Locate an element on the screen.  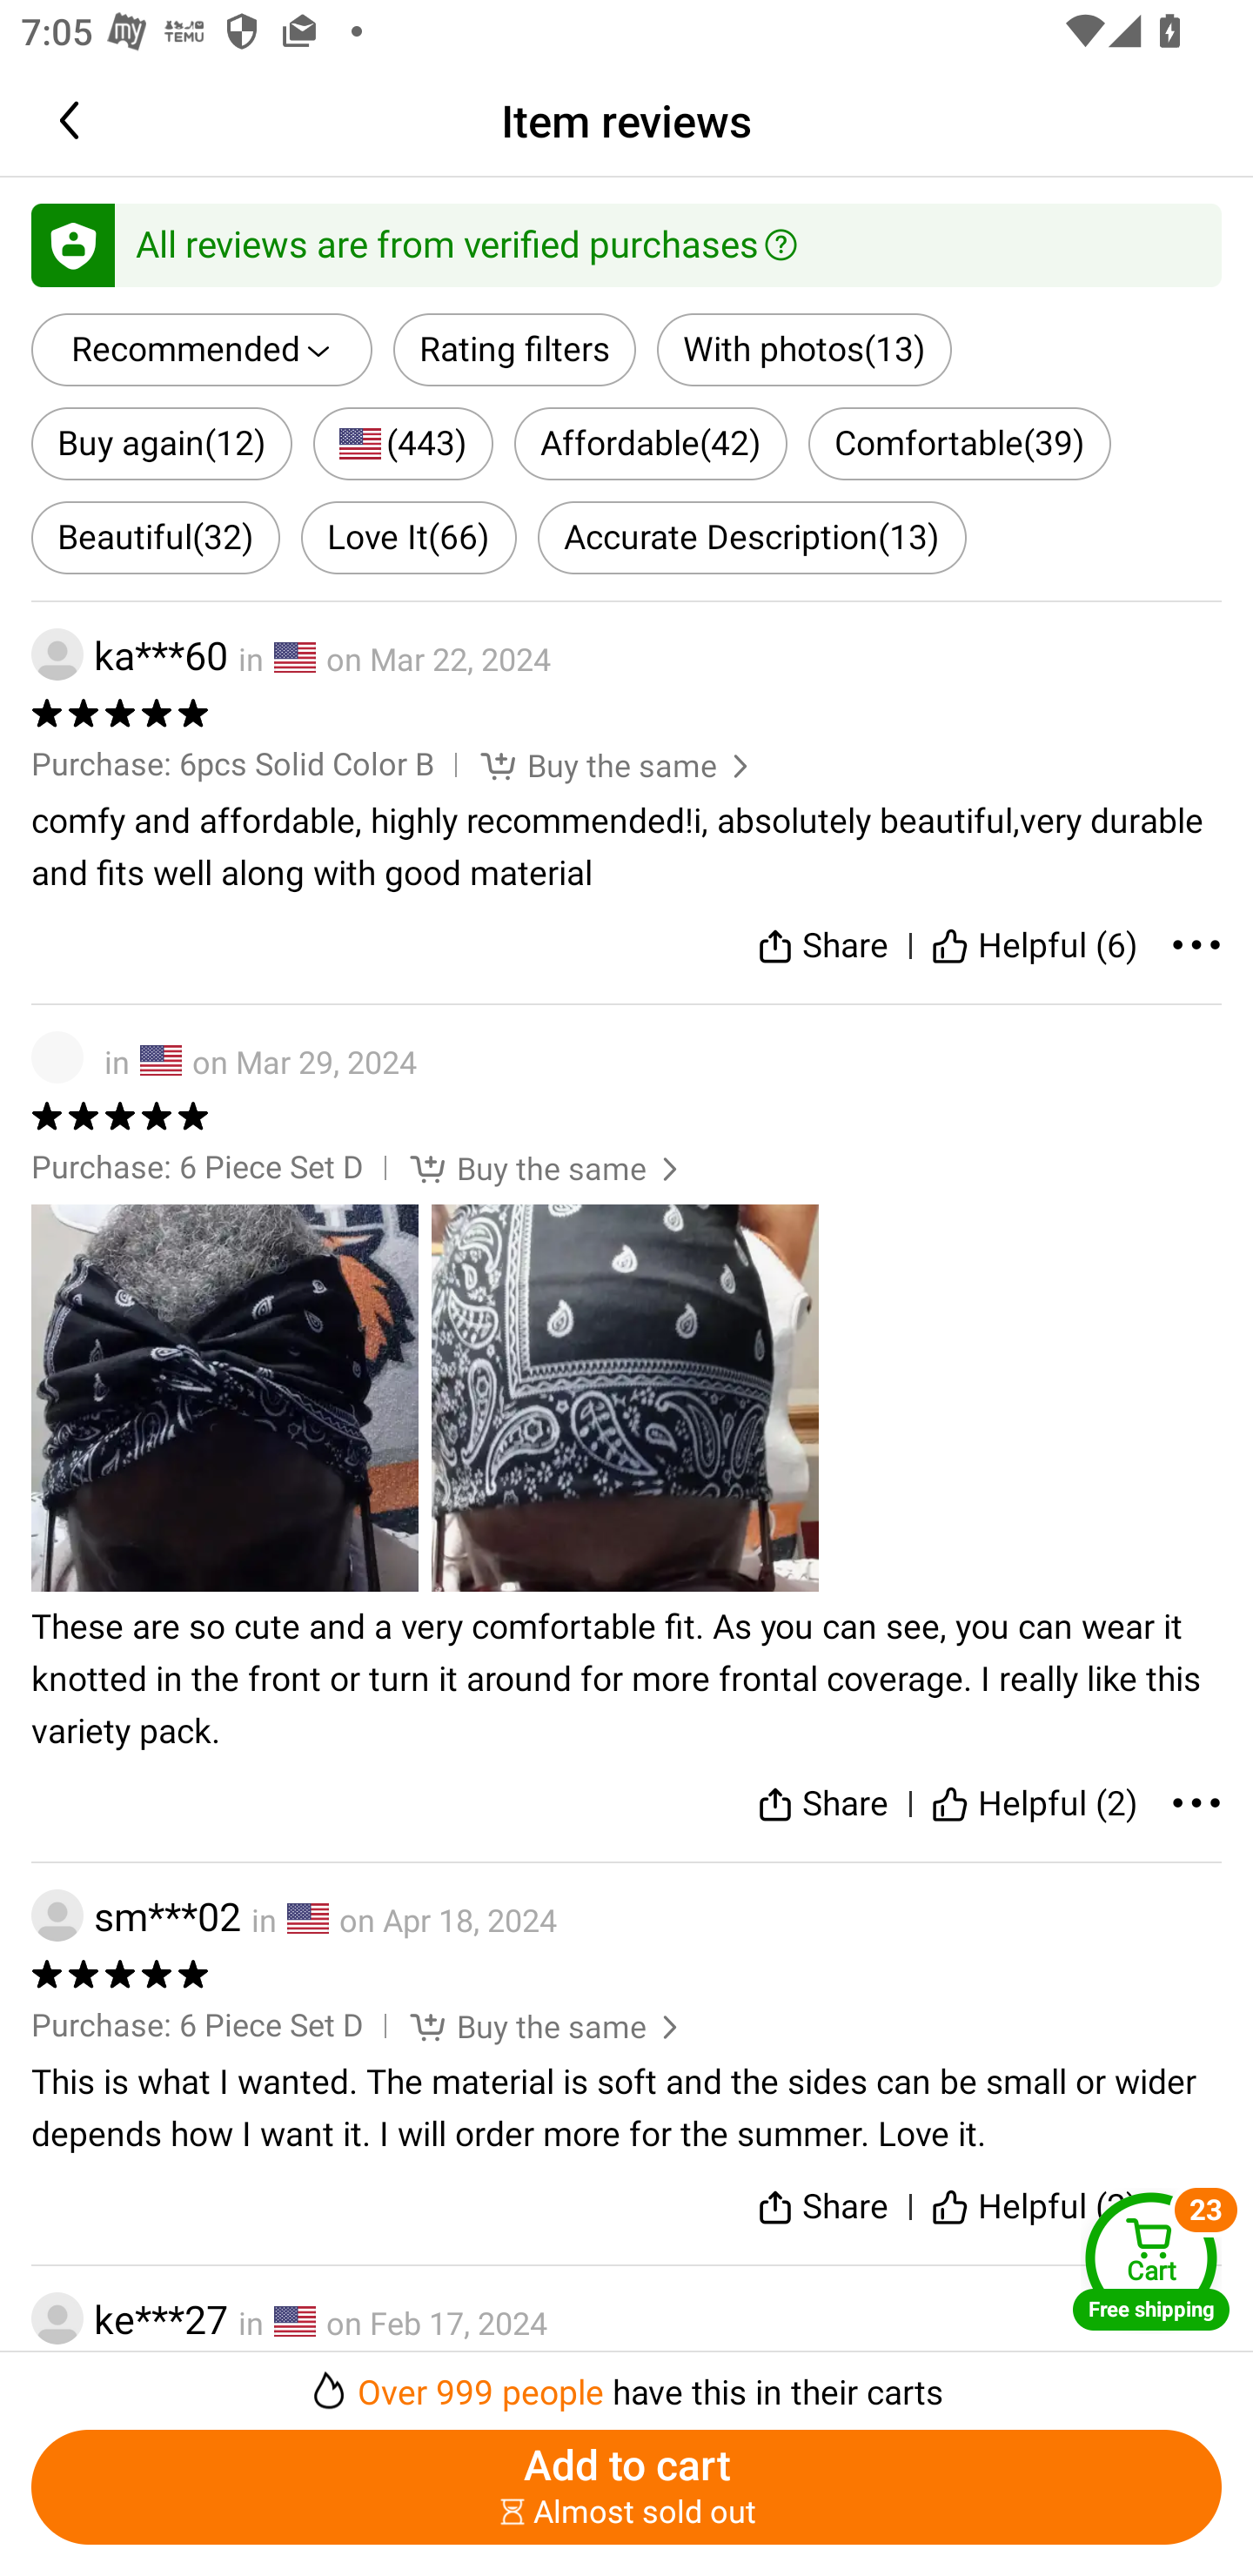
Add to cart ￼￼Almost sold out is located at coordinates (626, 2487).